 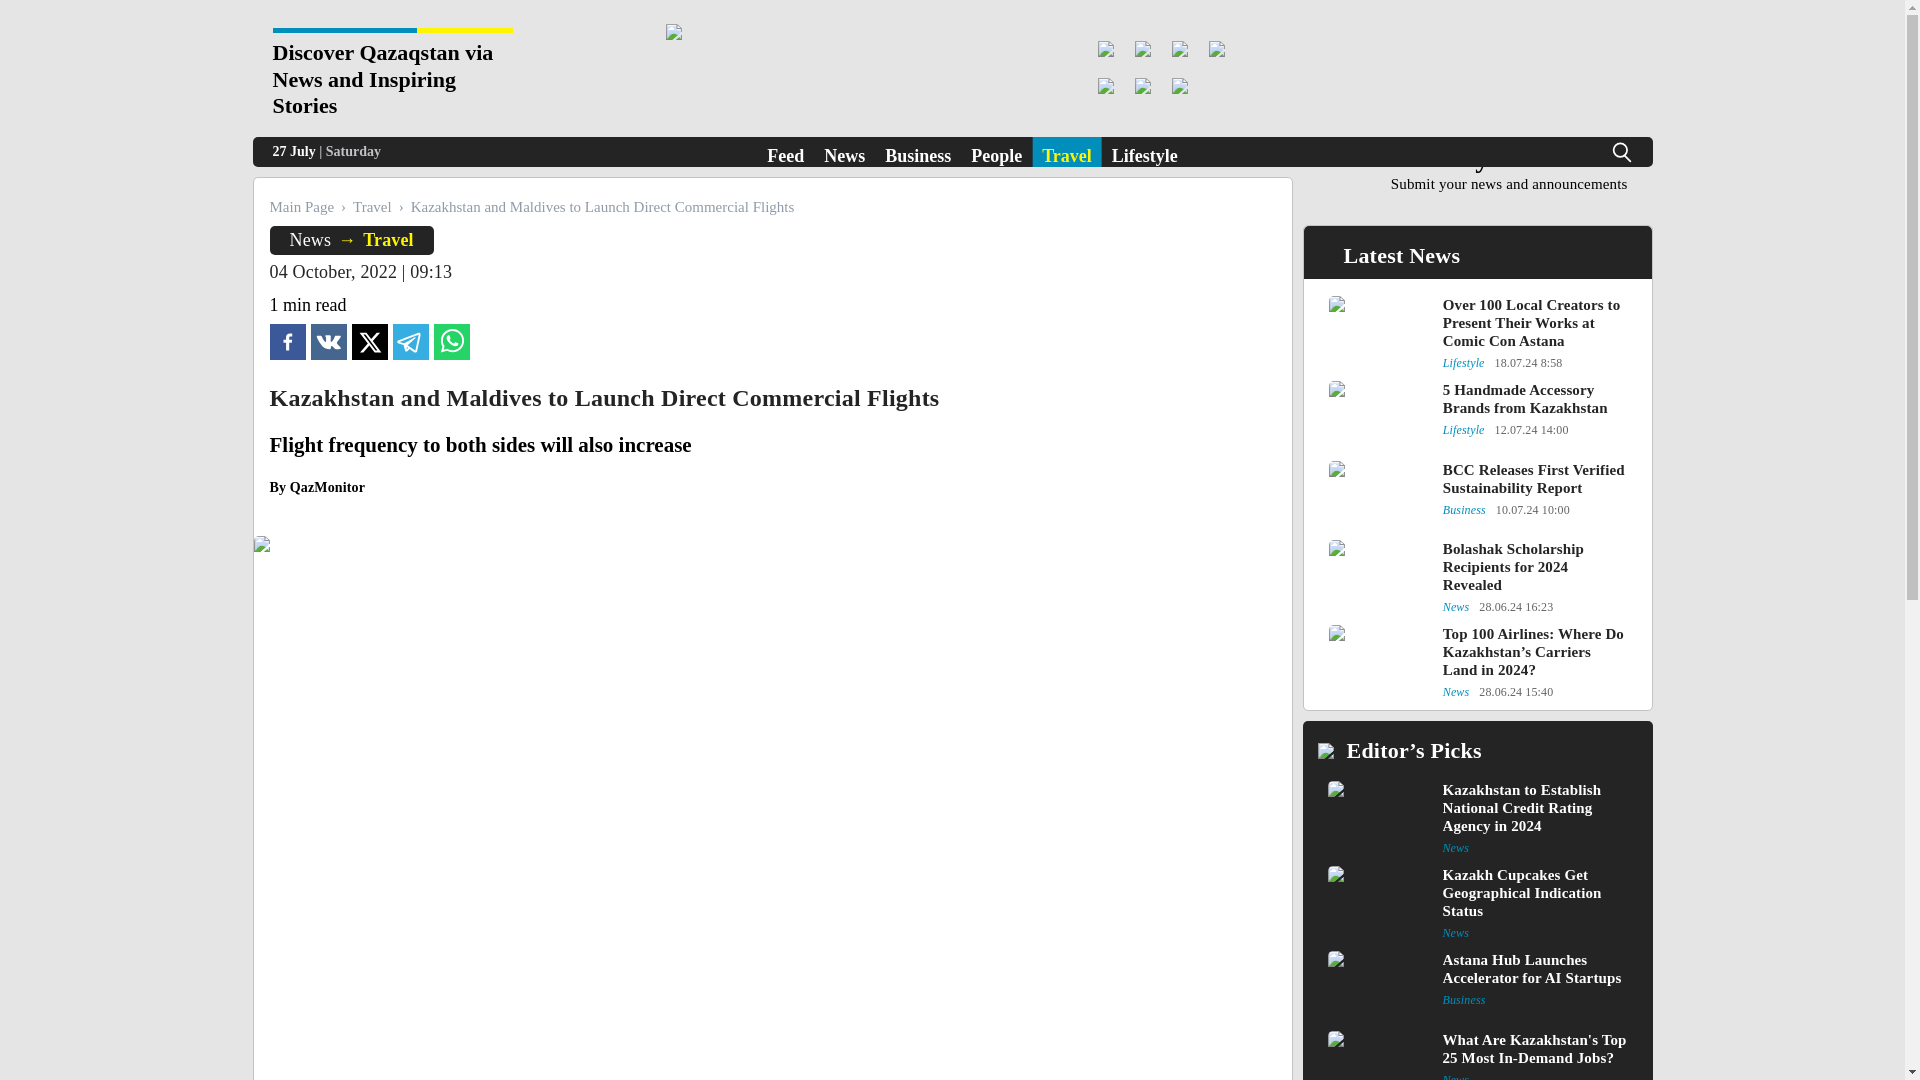 What do you see at coordinates (372, 206) in the screenshot?
I see `Travel` at bounding box center [372, 206].